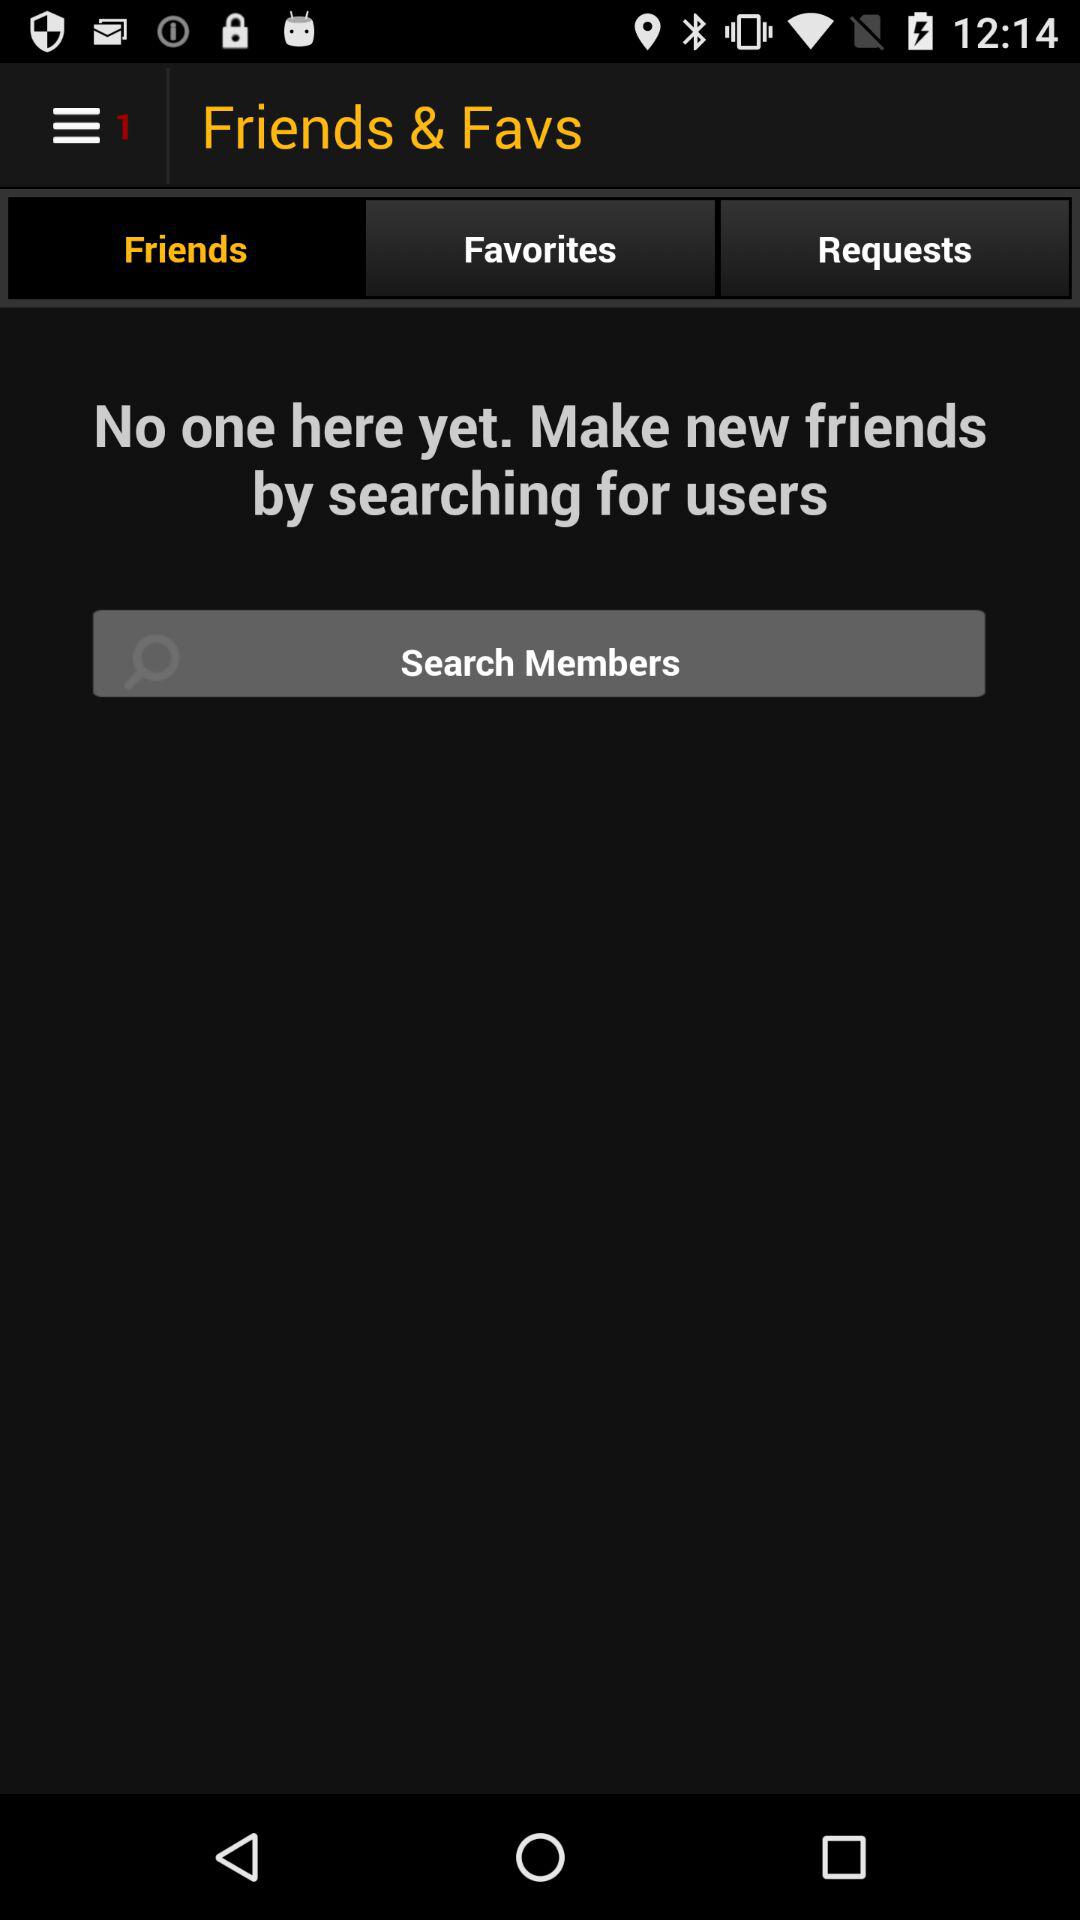 The image size is (1080, 1920). Describe the element at coordinates (540, 248) in the screenshot. I see `turn off the favorites` at that location.